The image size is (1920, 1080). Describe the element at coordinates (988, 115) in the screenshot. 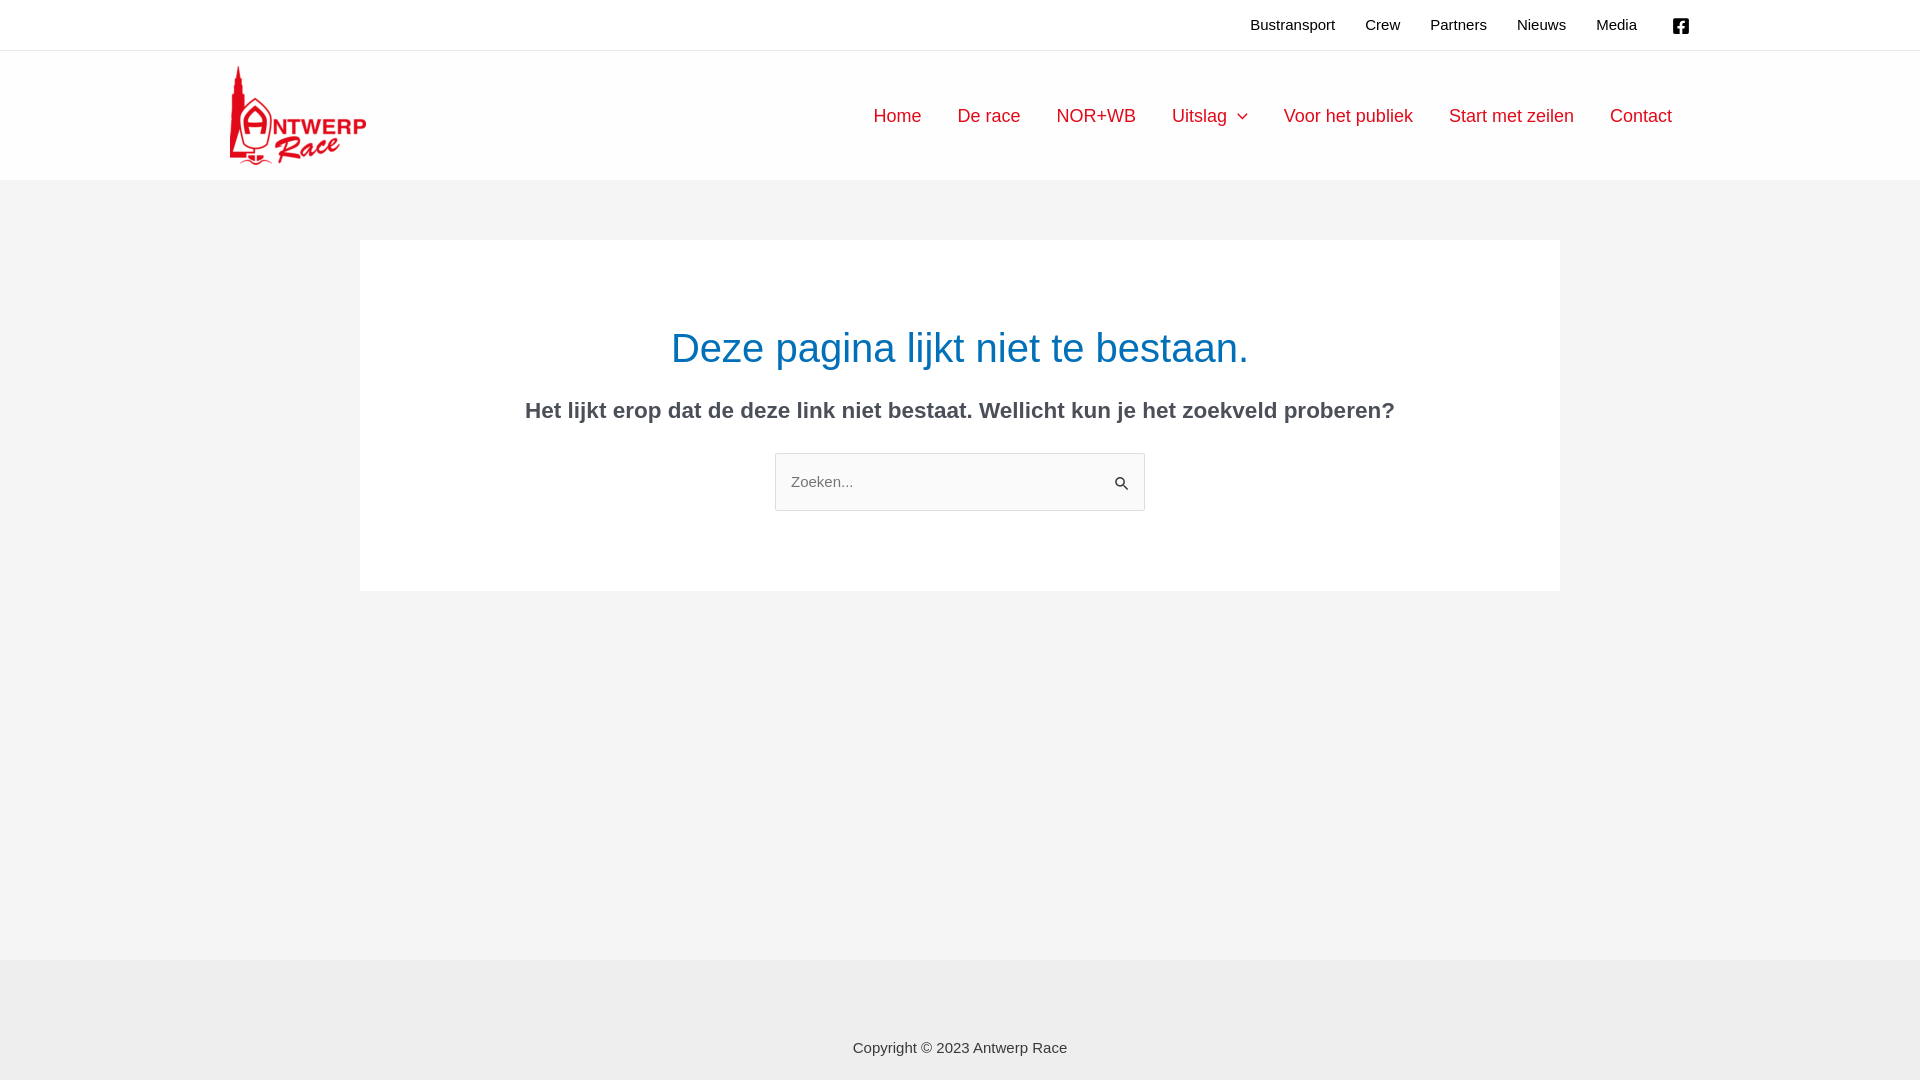

I see `De race` at that location.